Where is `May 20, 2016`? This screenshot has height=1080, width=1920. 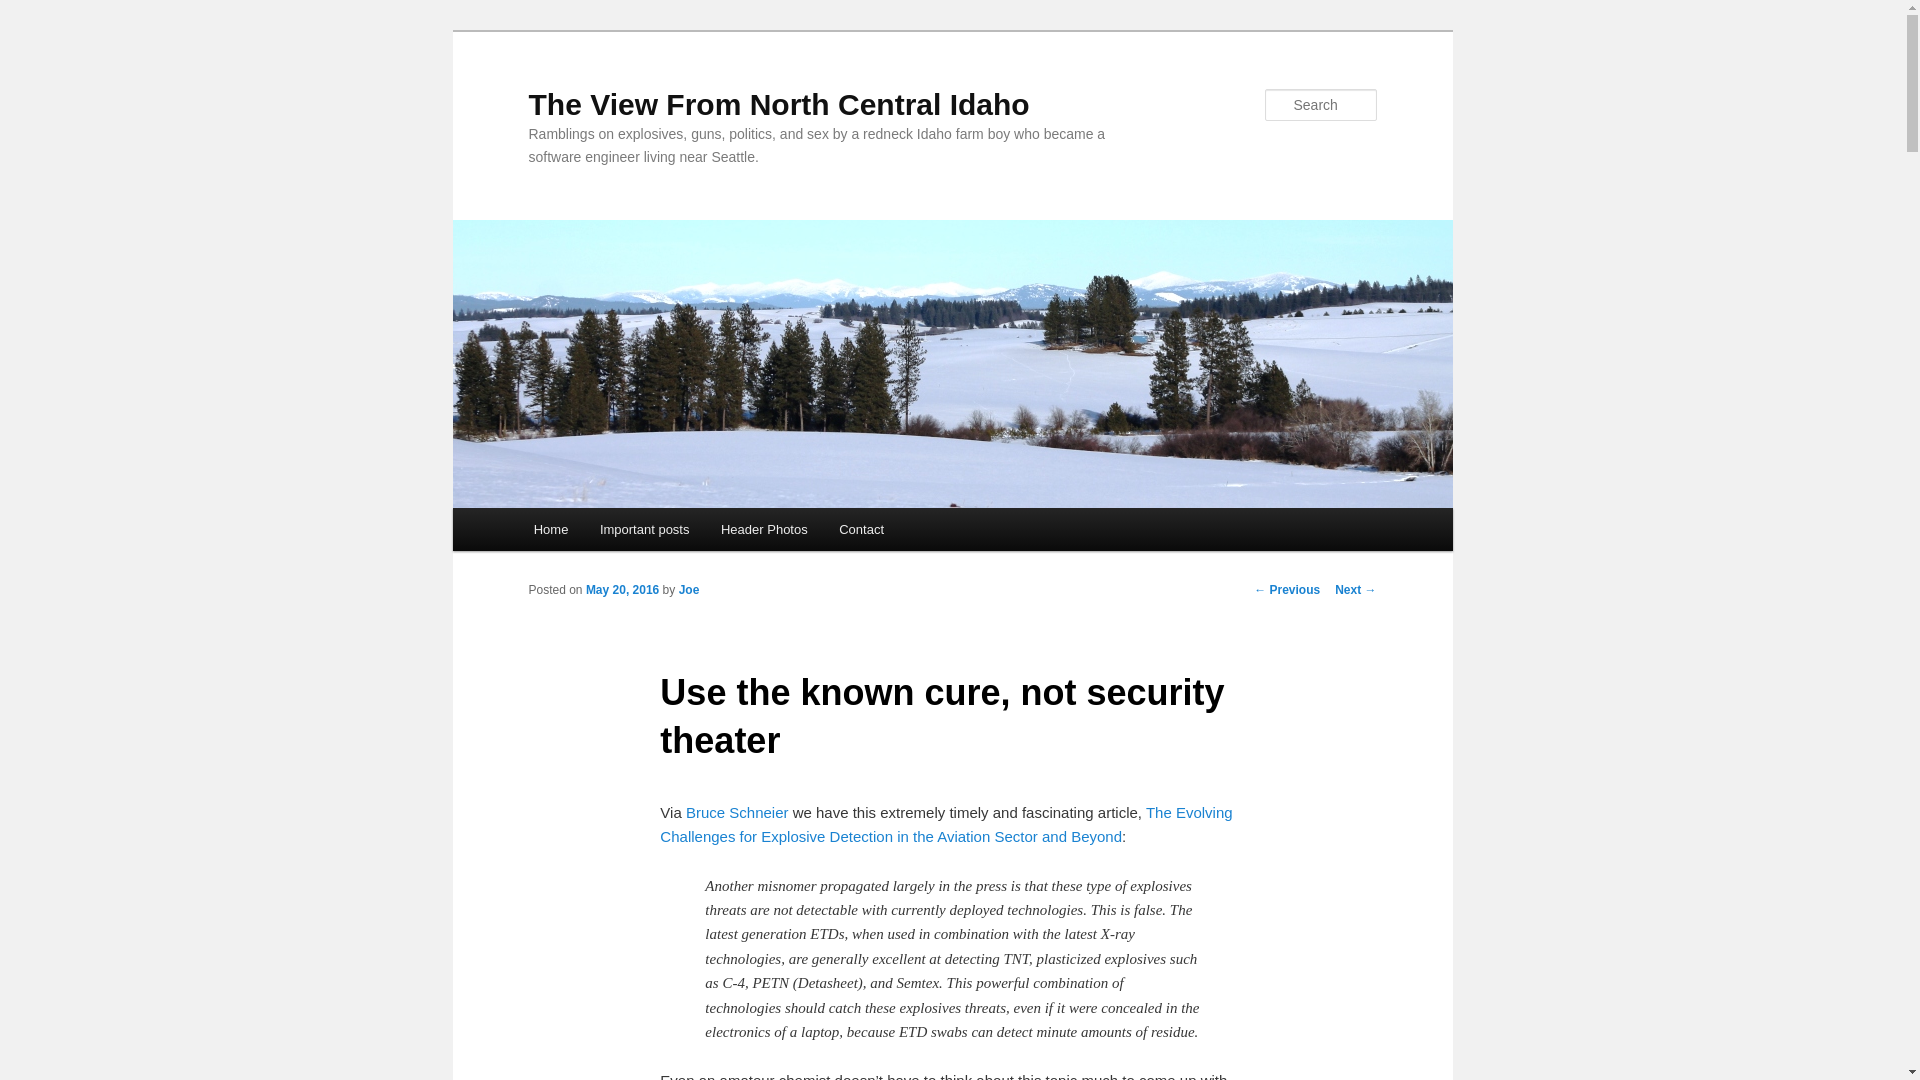 May 20, 2016 is located at coordinates (622, 590).